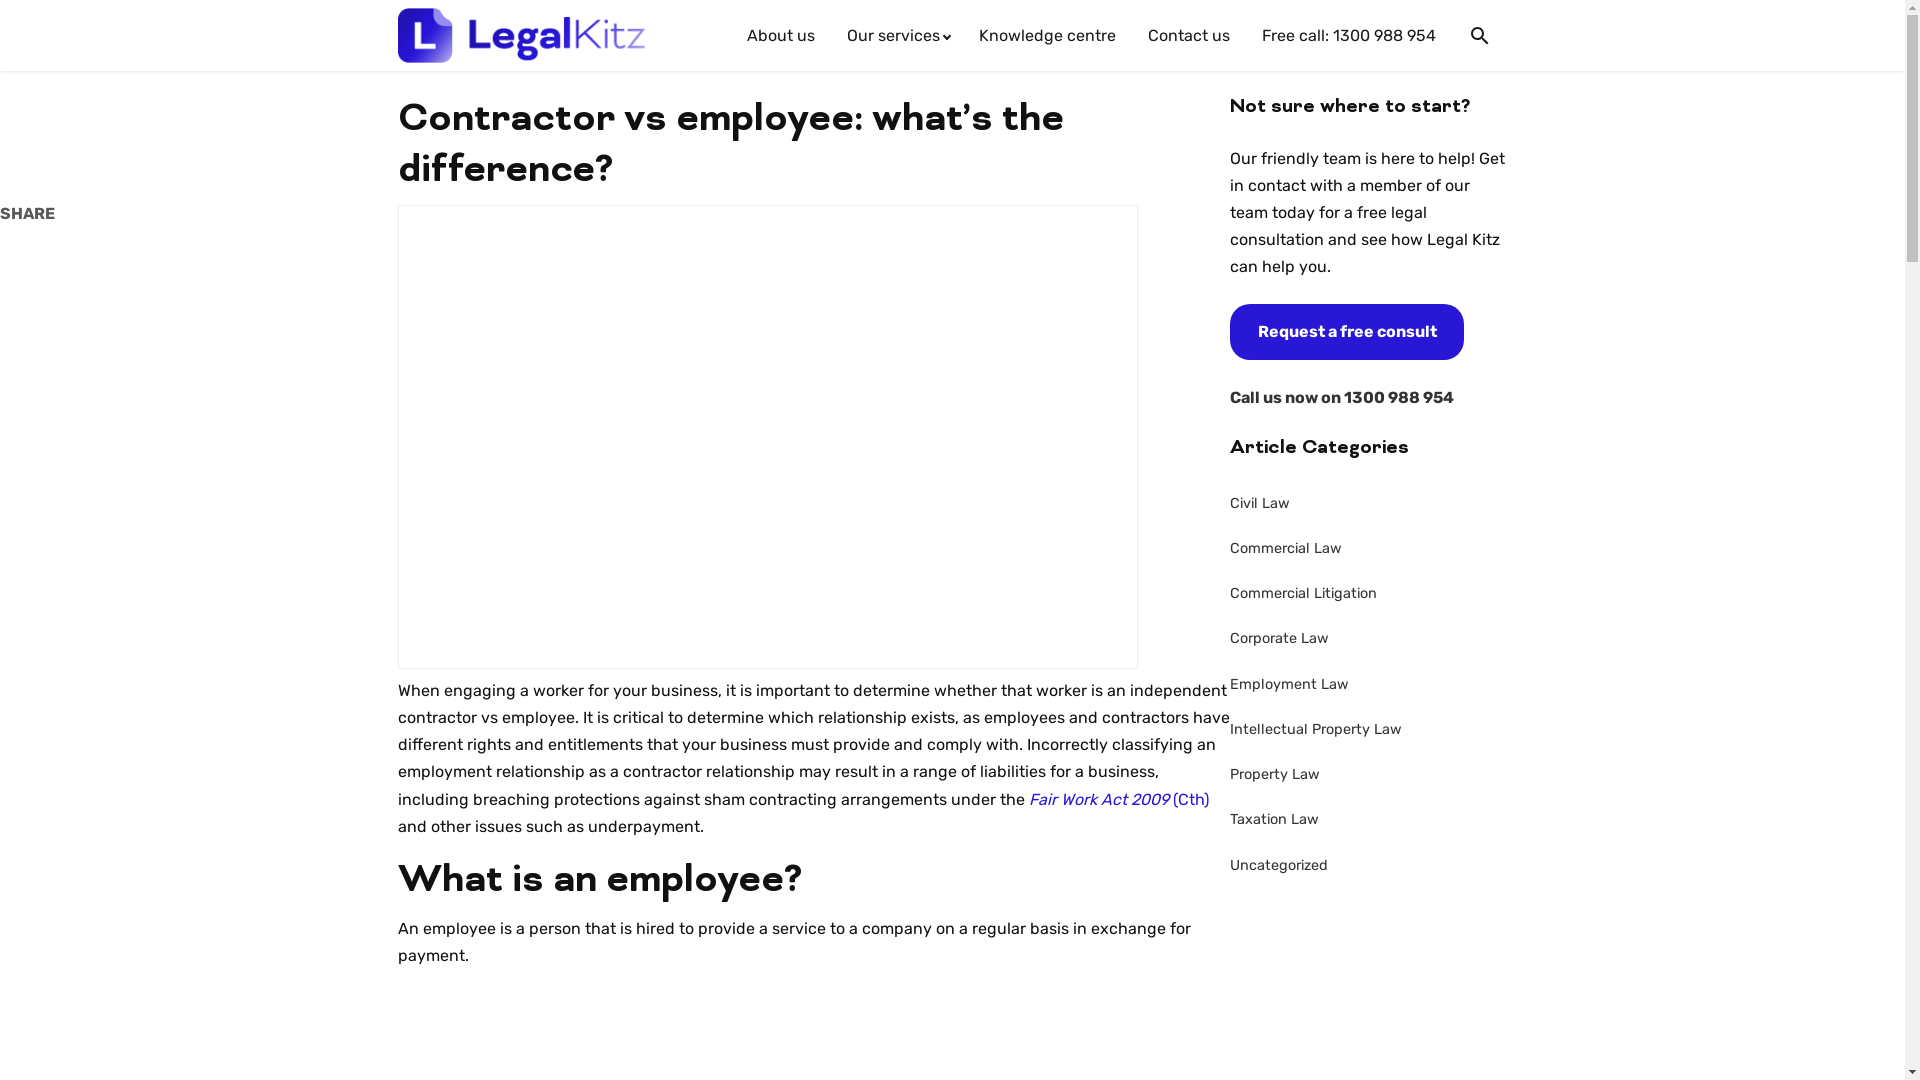 The width and height of the screenshot is (1920, 1080). Describe the element at coordinates (1369, 504) in the screenshot. I see `Civil Law` at that location.